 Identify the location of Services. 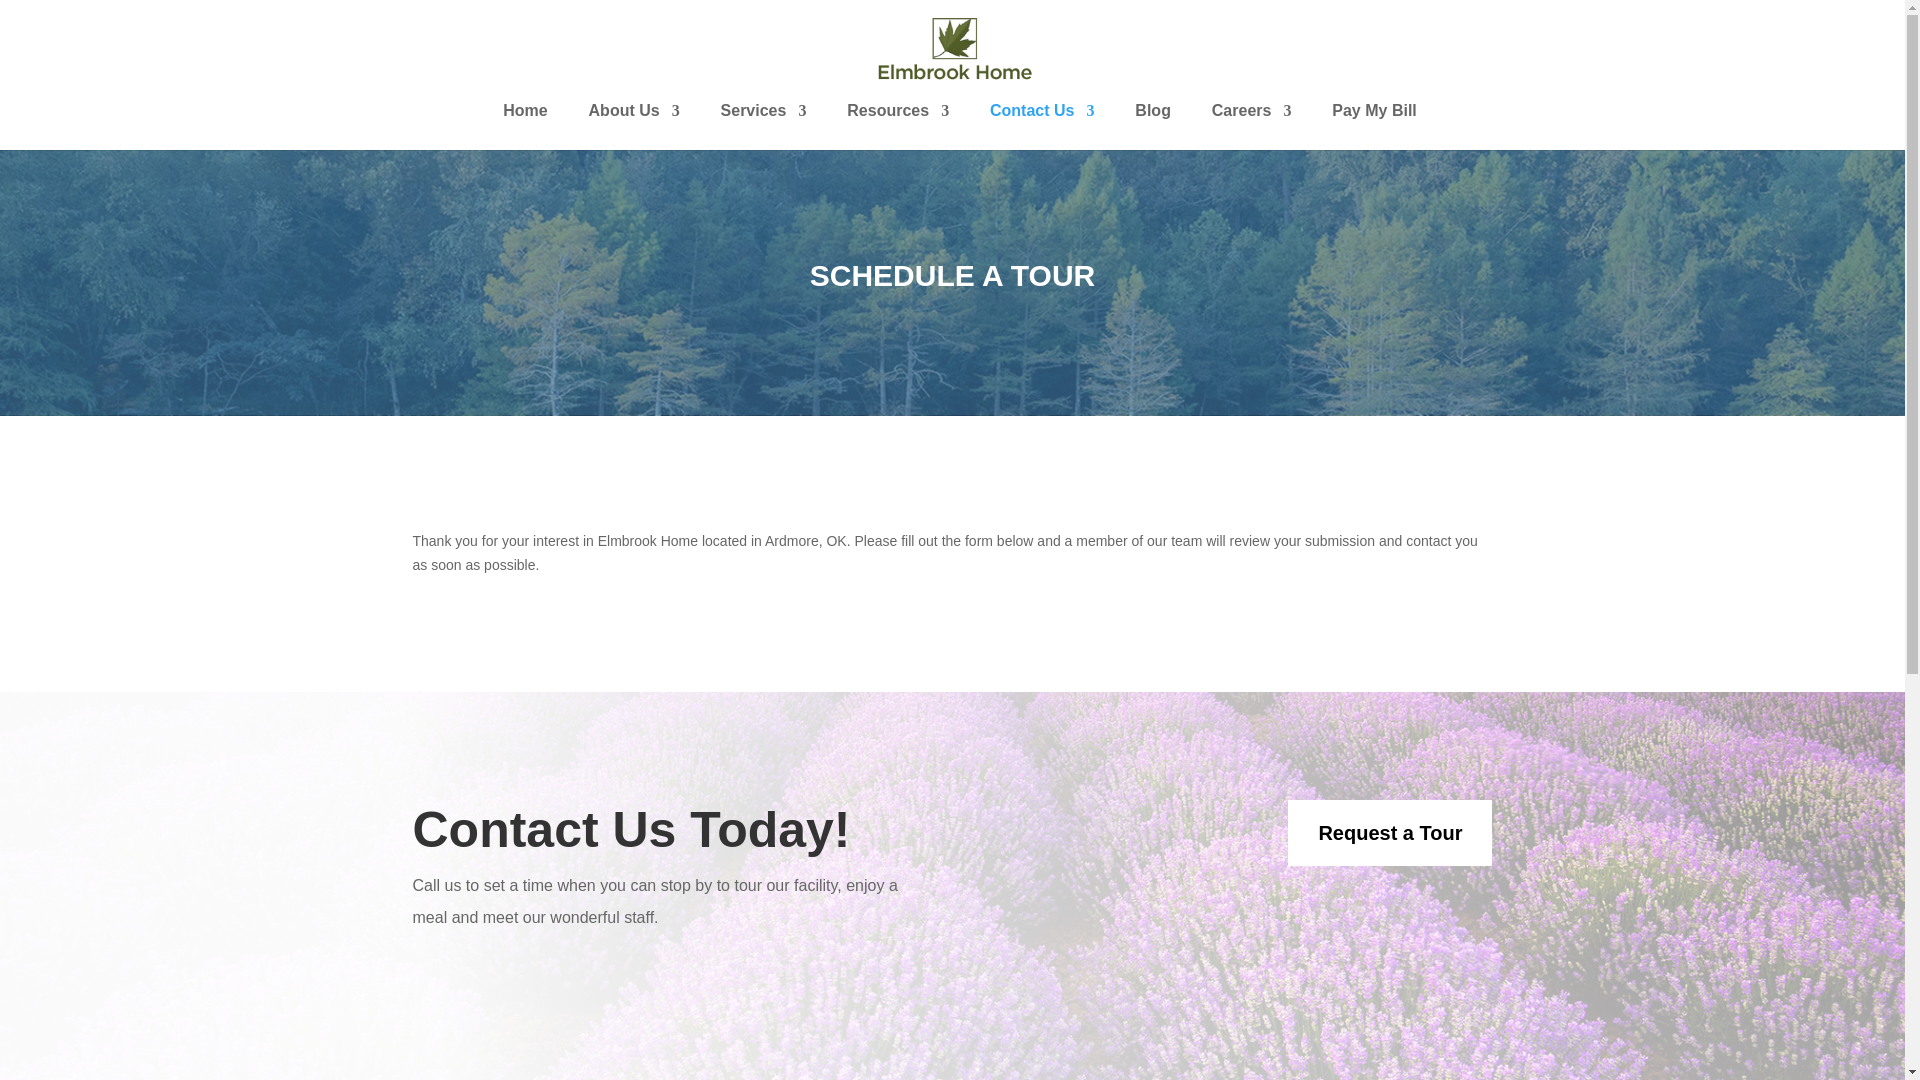
(764, 126).